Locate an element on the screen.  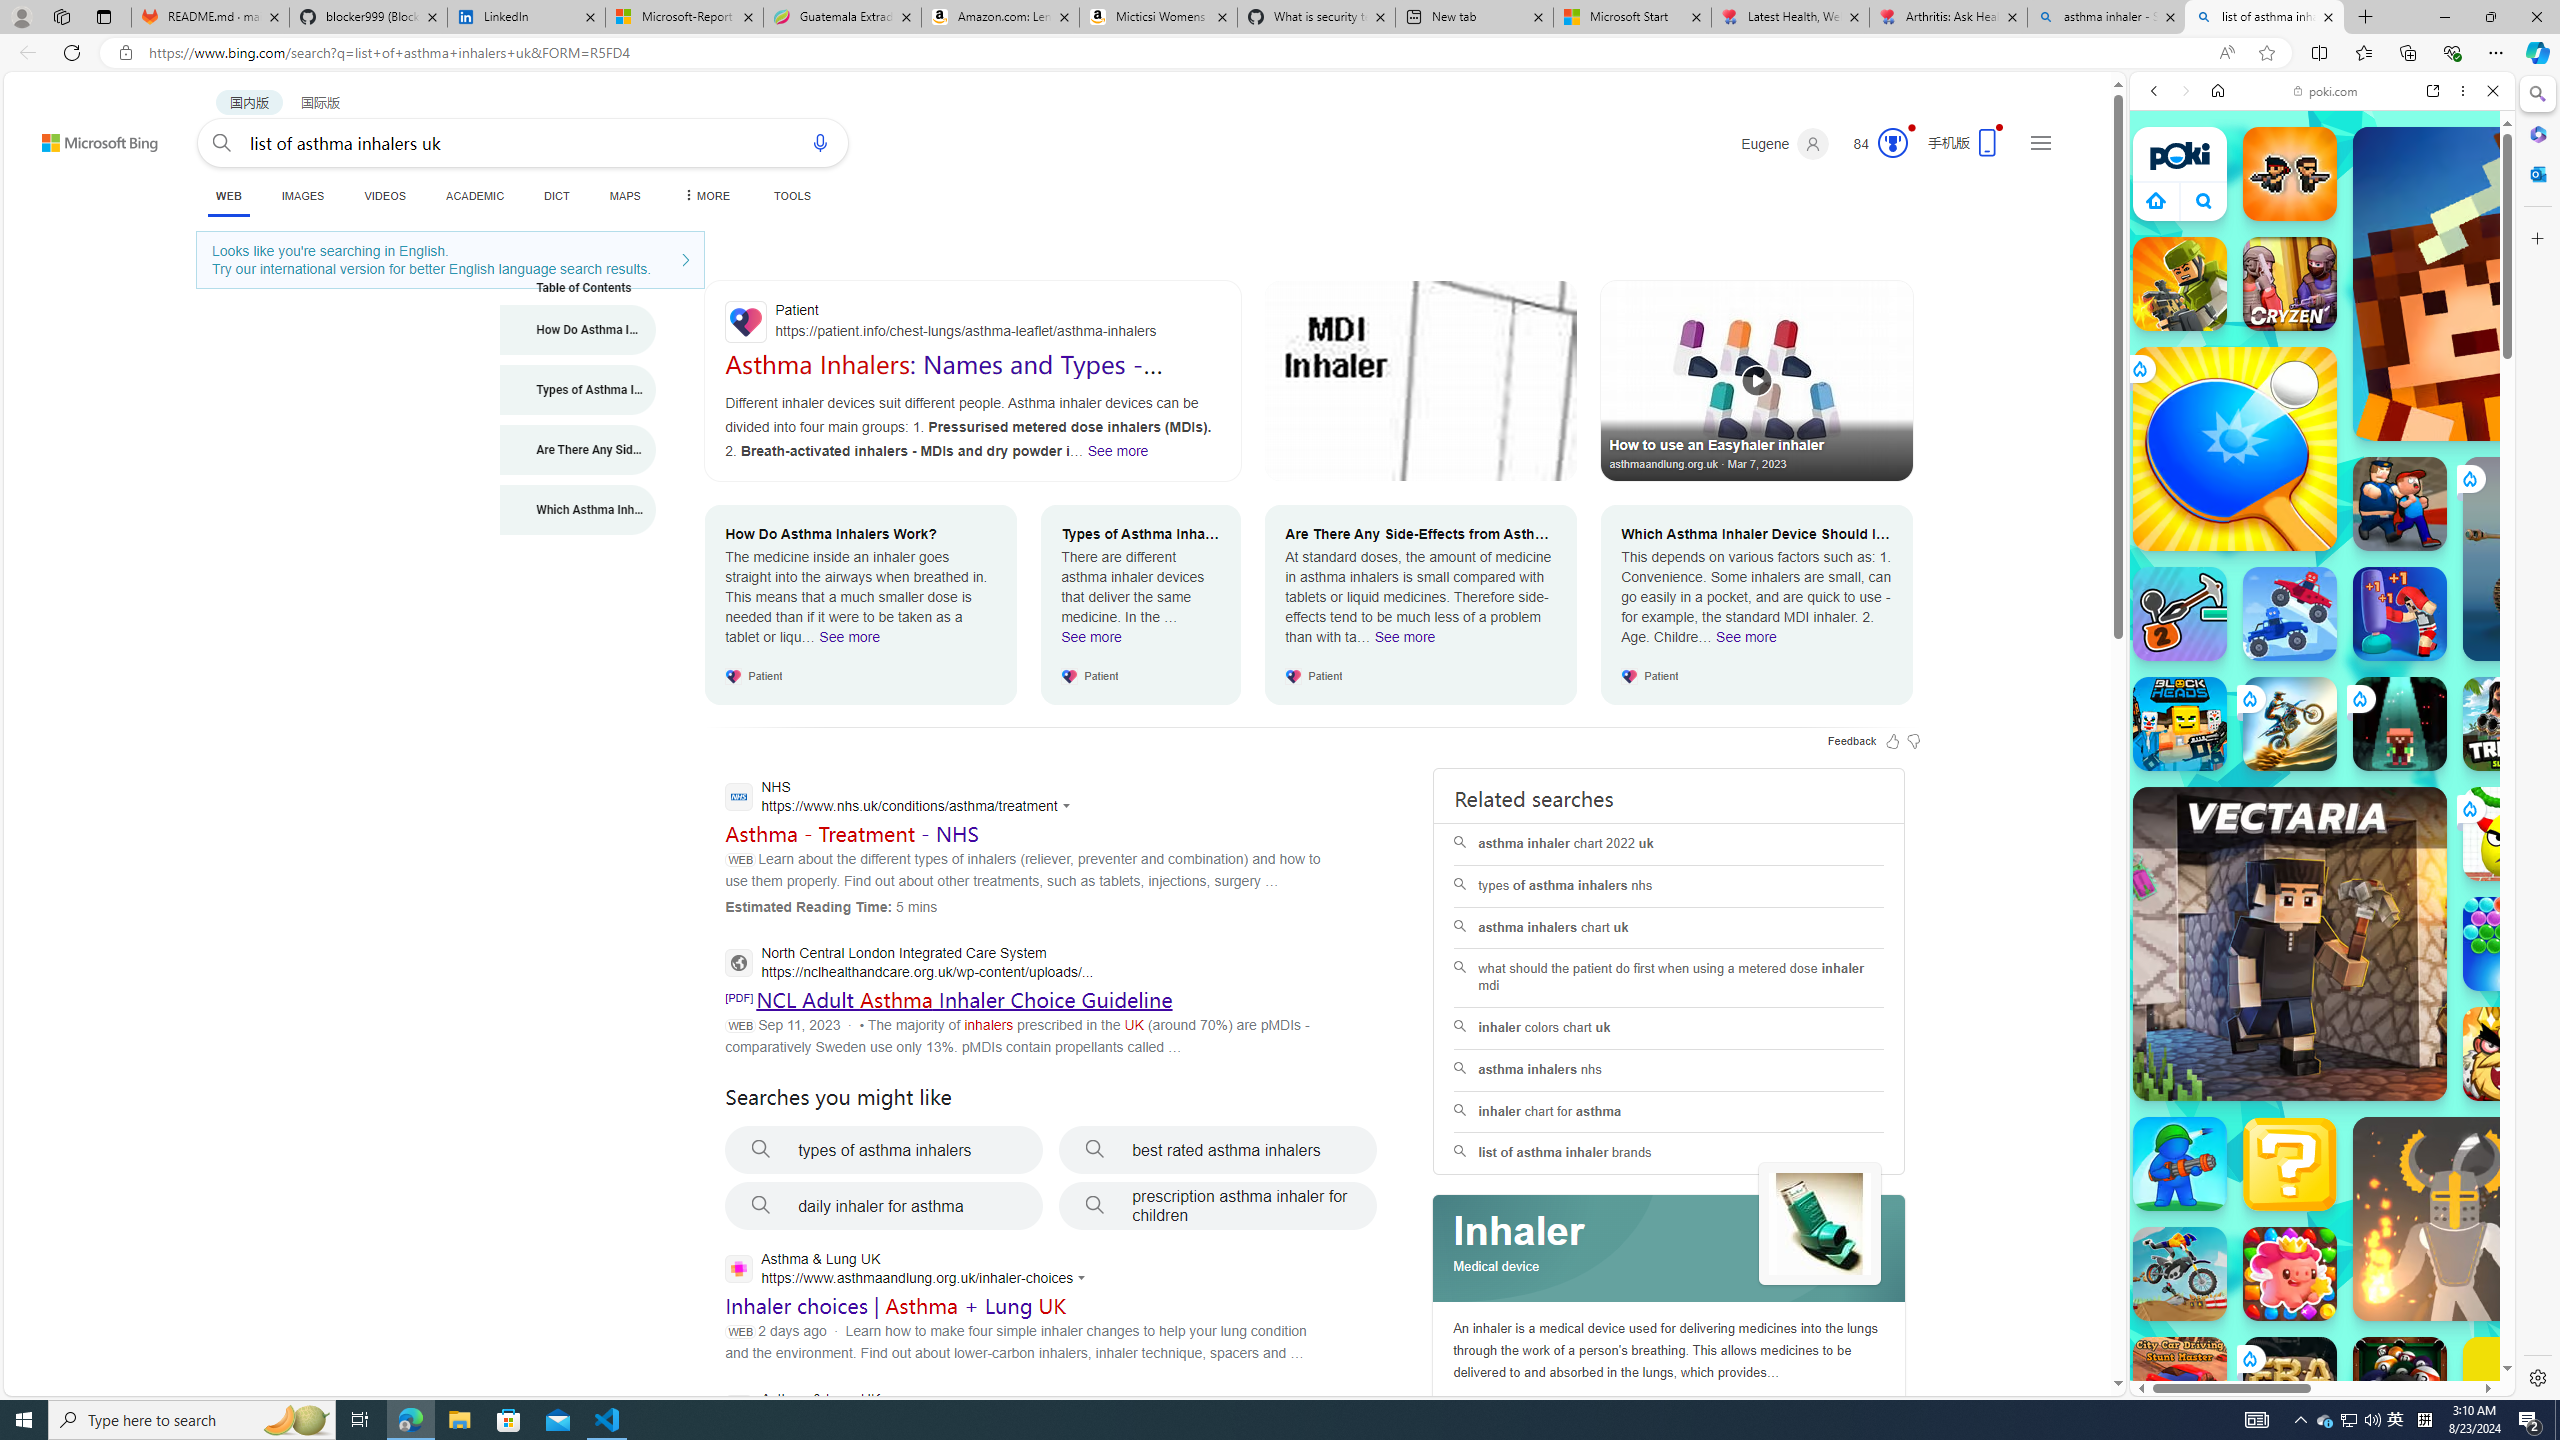
Search results from poki.com is located at coordinates (2286, 780).